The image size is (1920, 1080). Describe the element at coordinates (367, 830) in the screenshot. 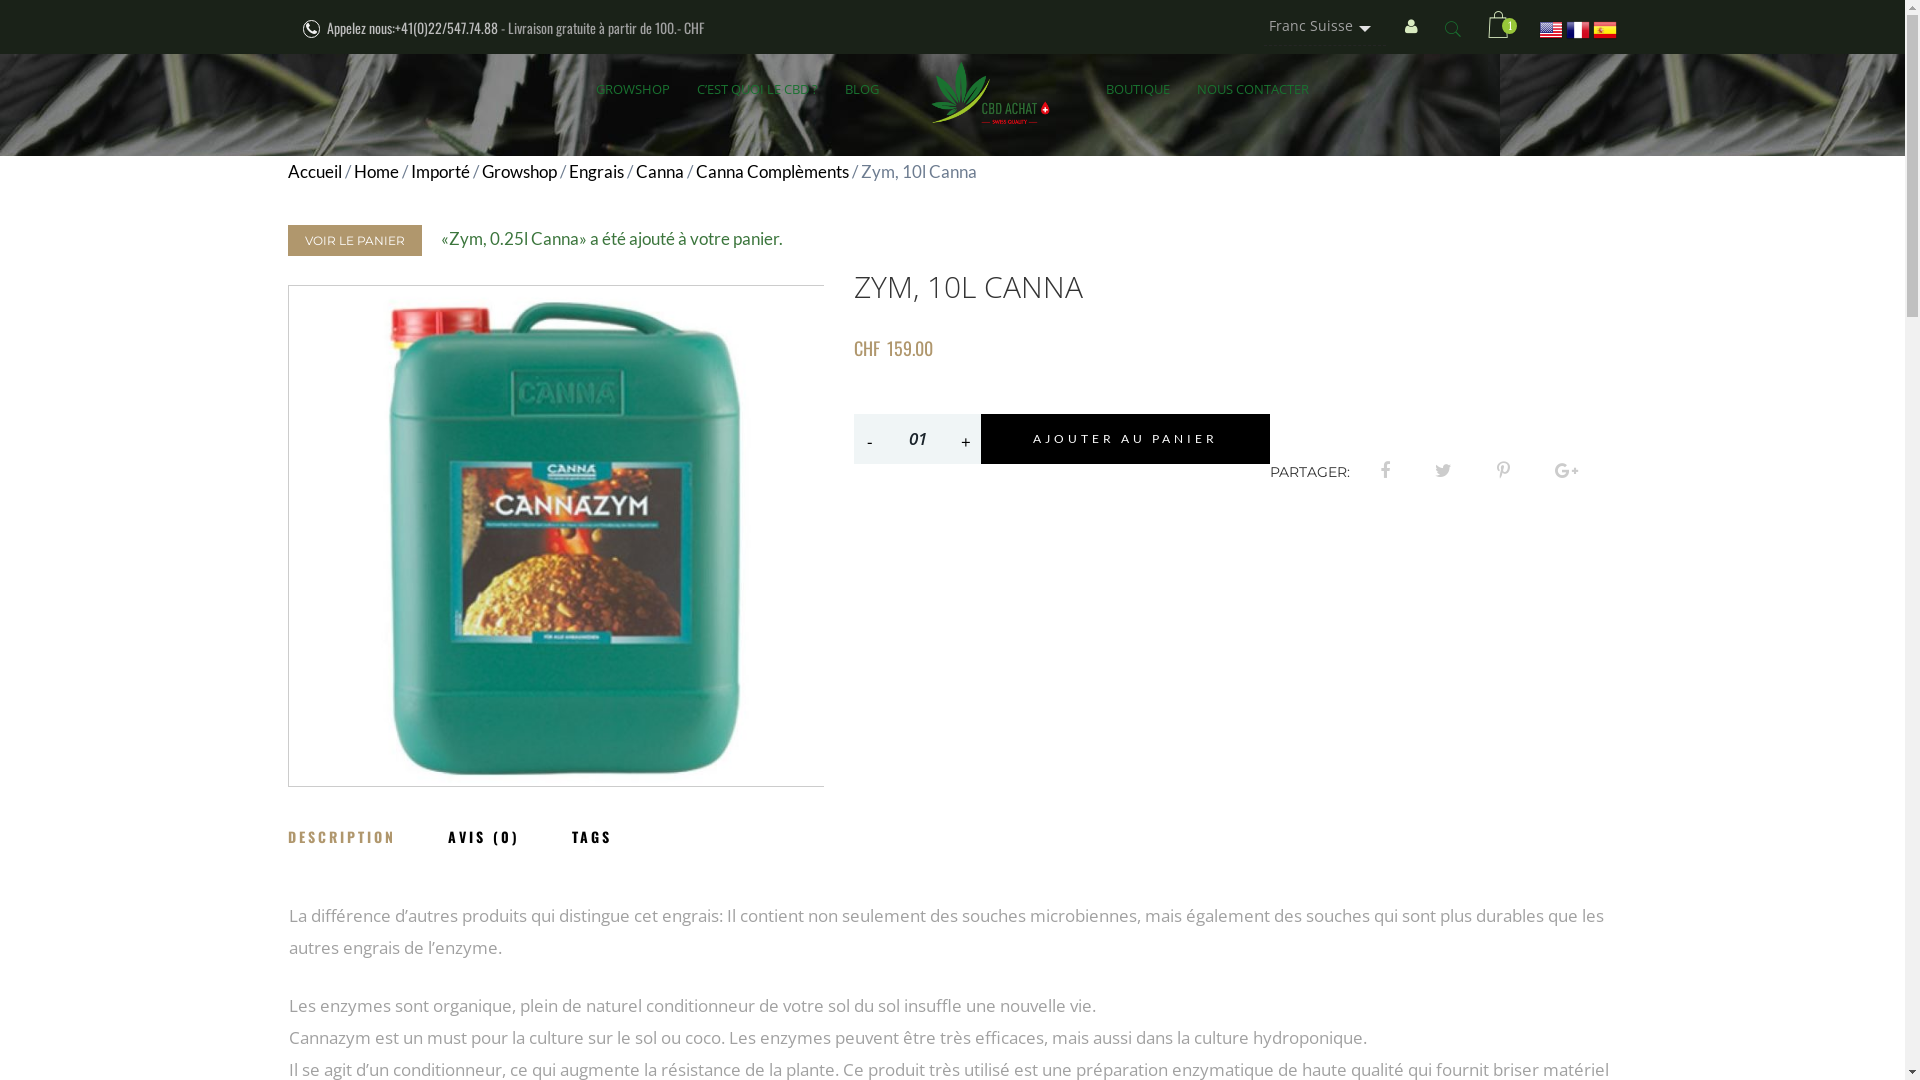

I see `DESCRIPTION` at that location.